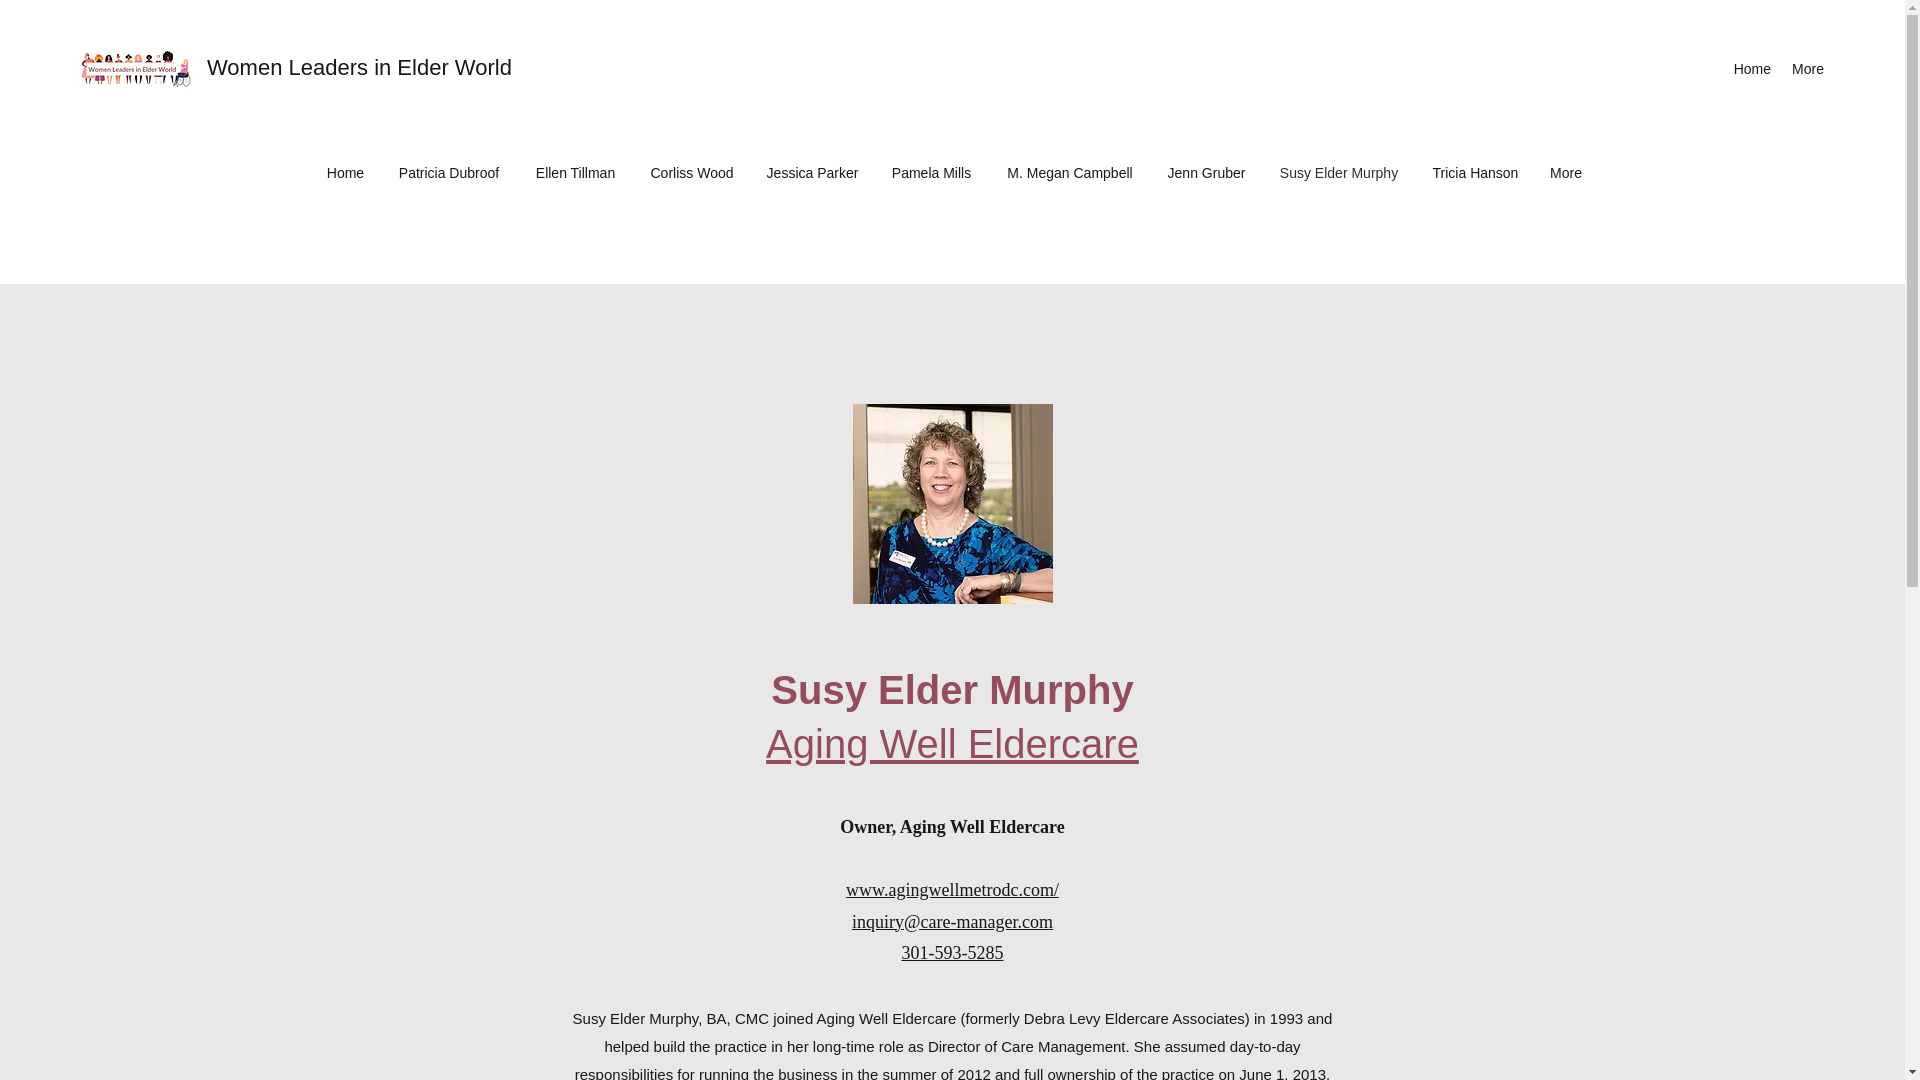  What do you see at coordinates (360, 67) in the screenshot?
I see `Women Leaders in Elder World` at bounding box center [360, 67].